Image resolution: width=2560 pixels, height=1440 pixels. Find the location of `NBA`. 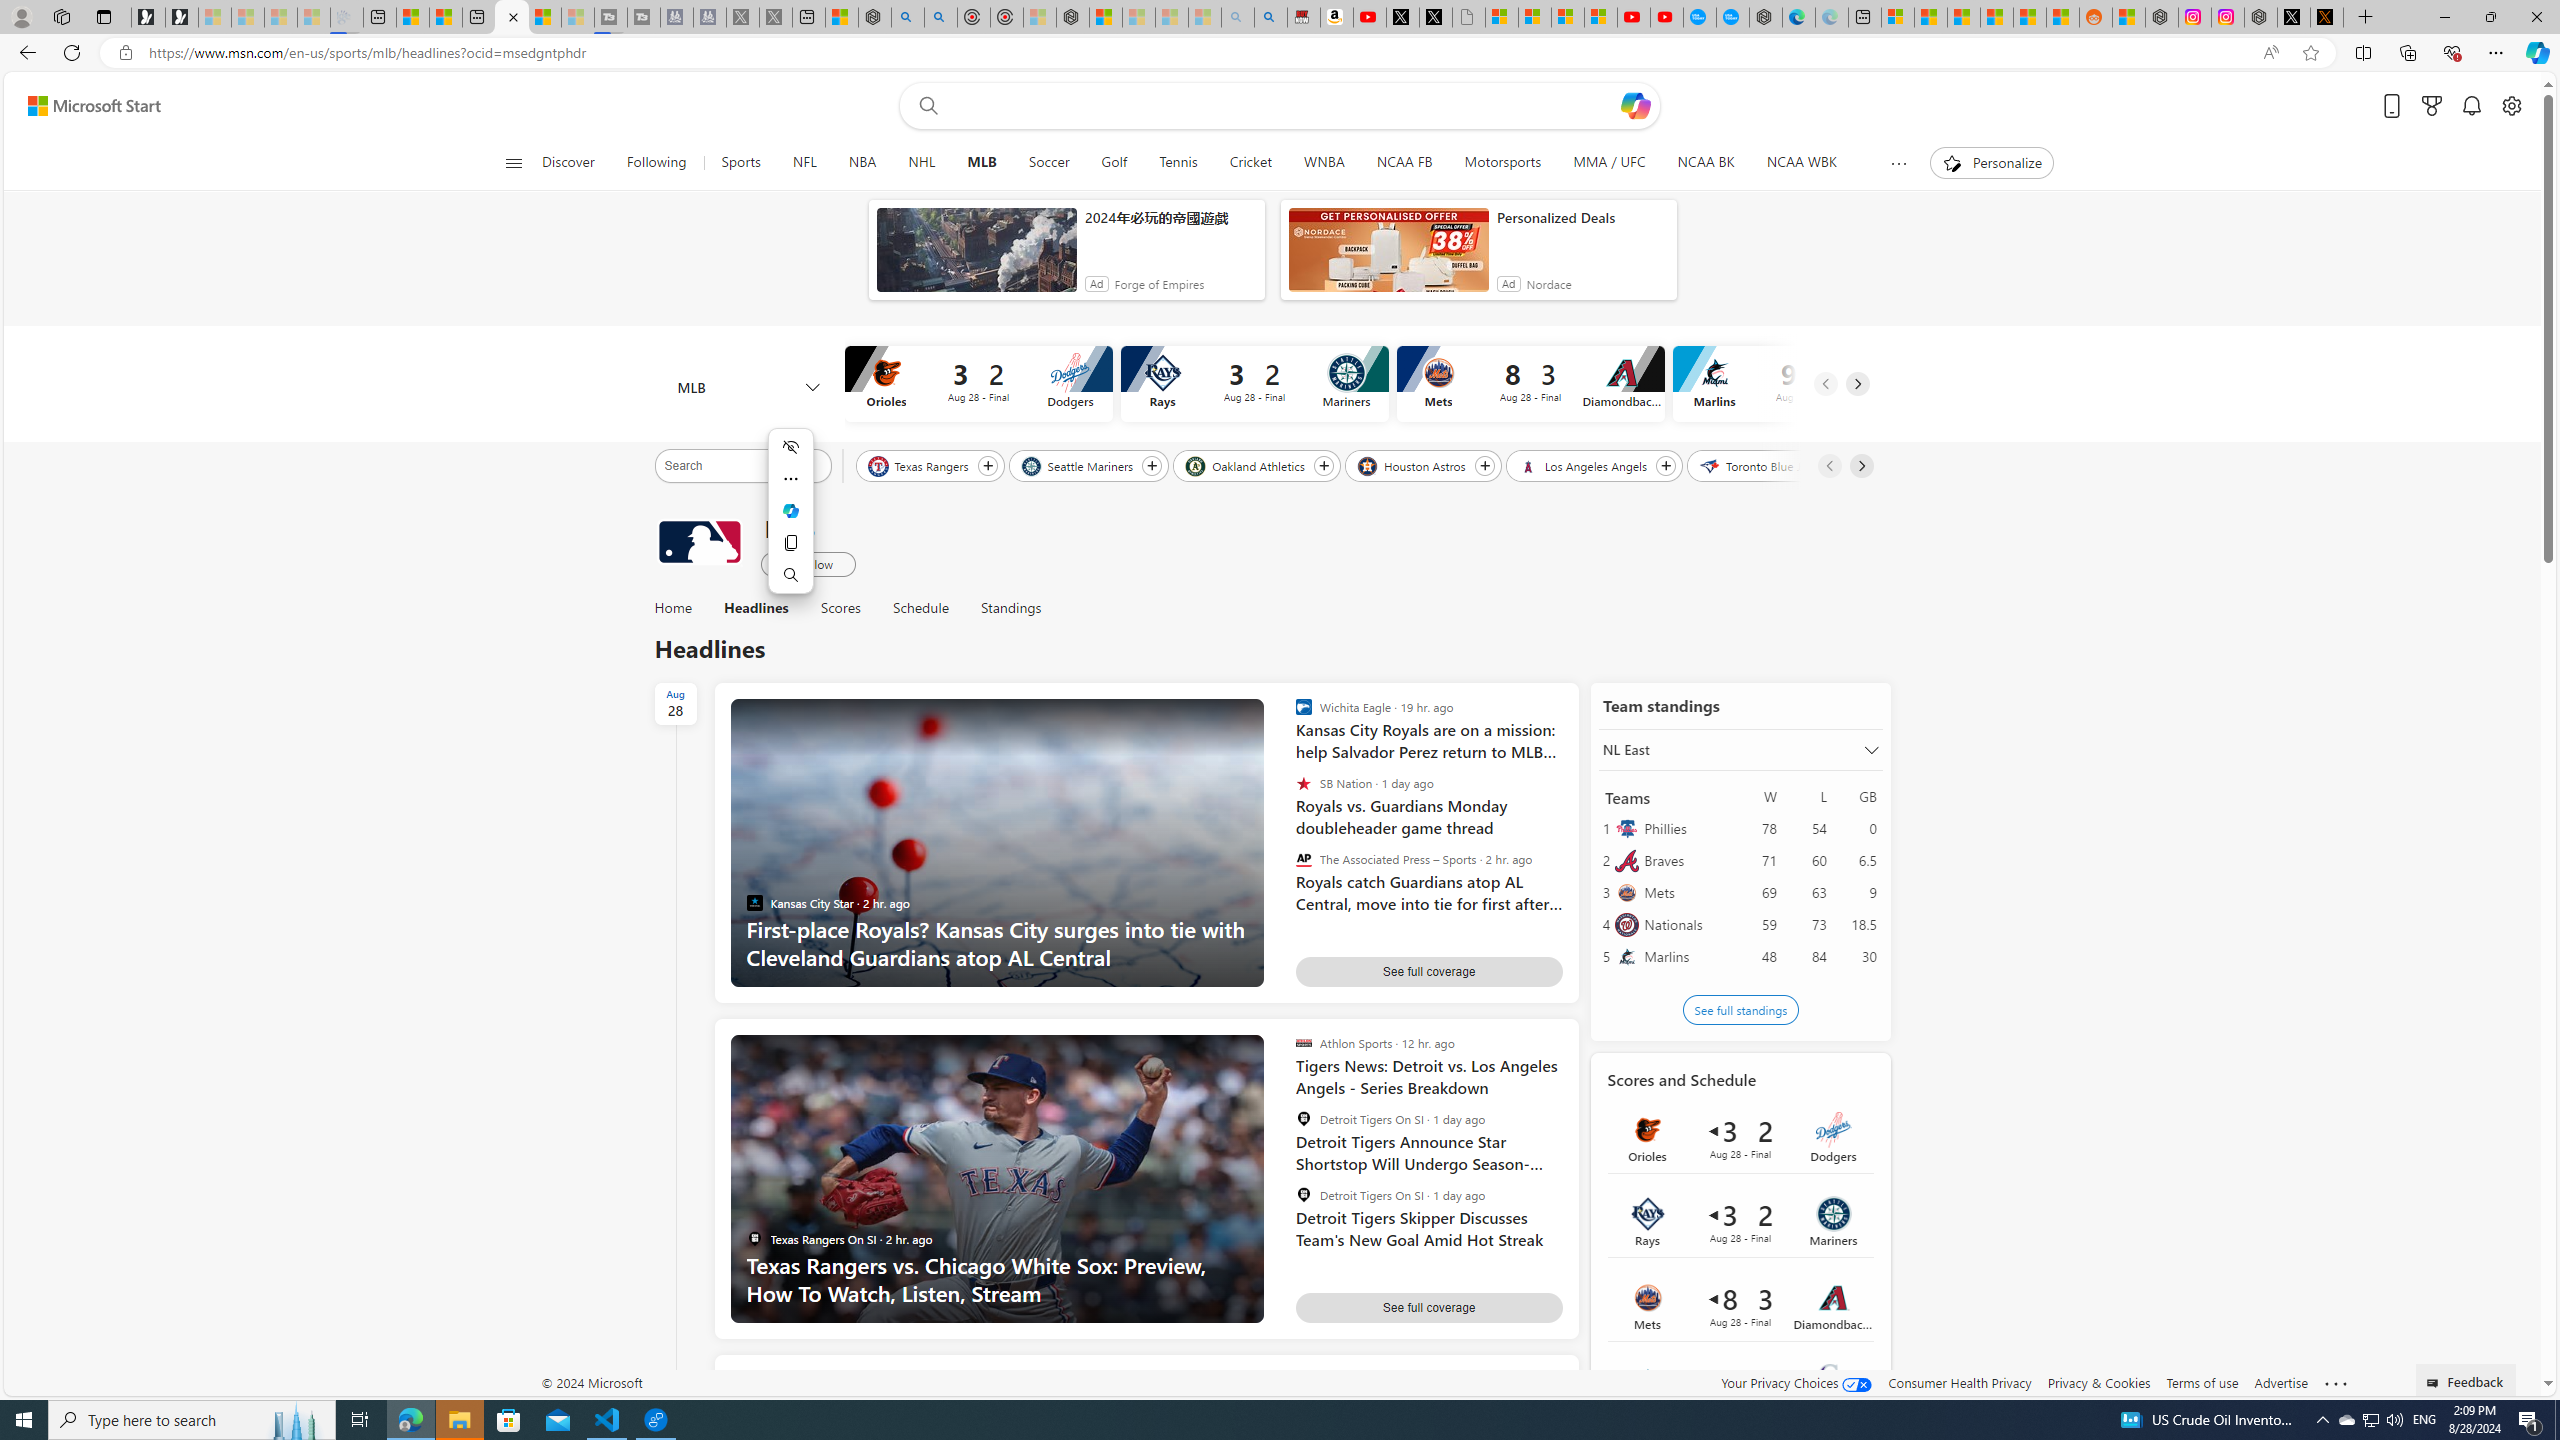

NBA is located at coordinates (862, 163).